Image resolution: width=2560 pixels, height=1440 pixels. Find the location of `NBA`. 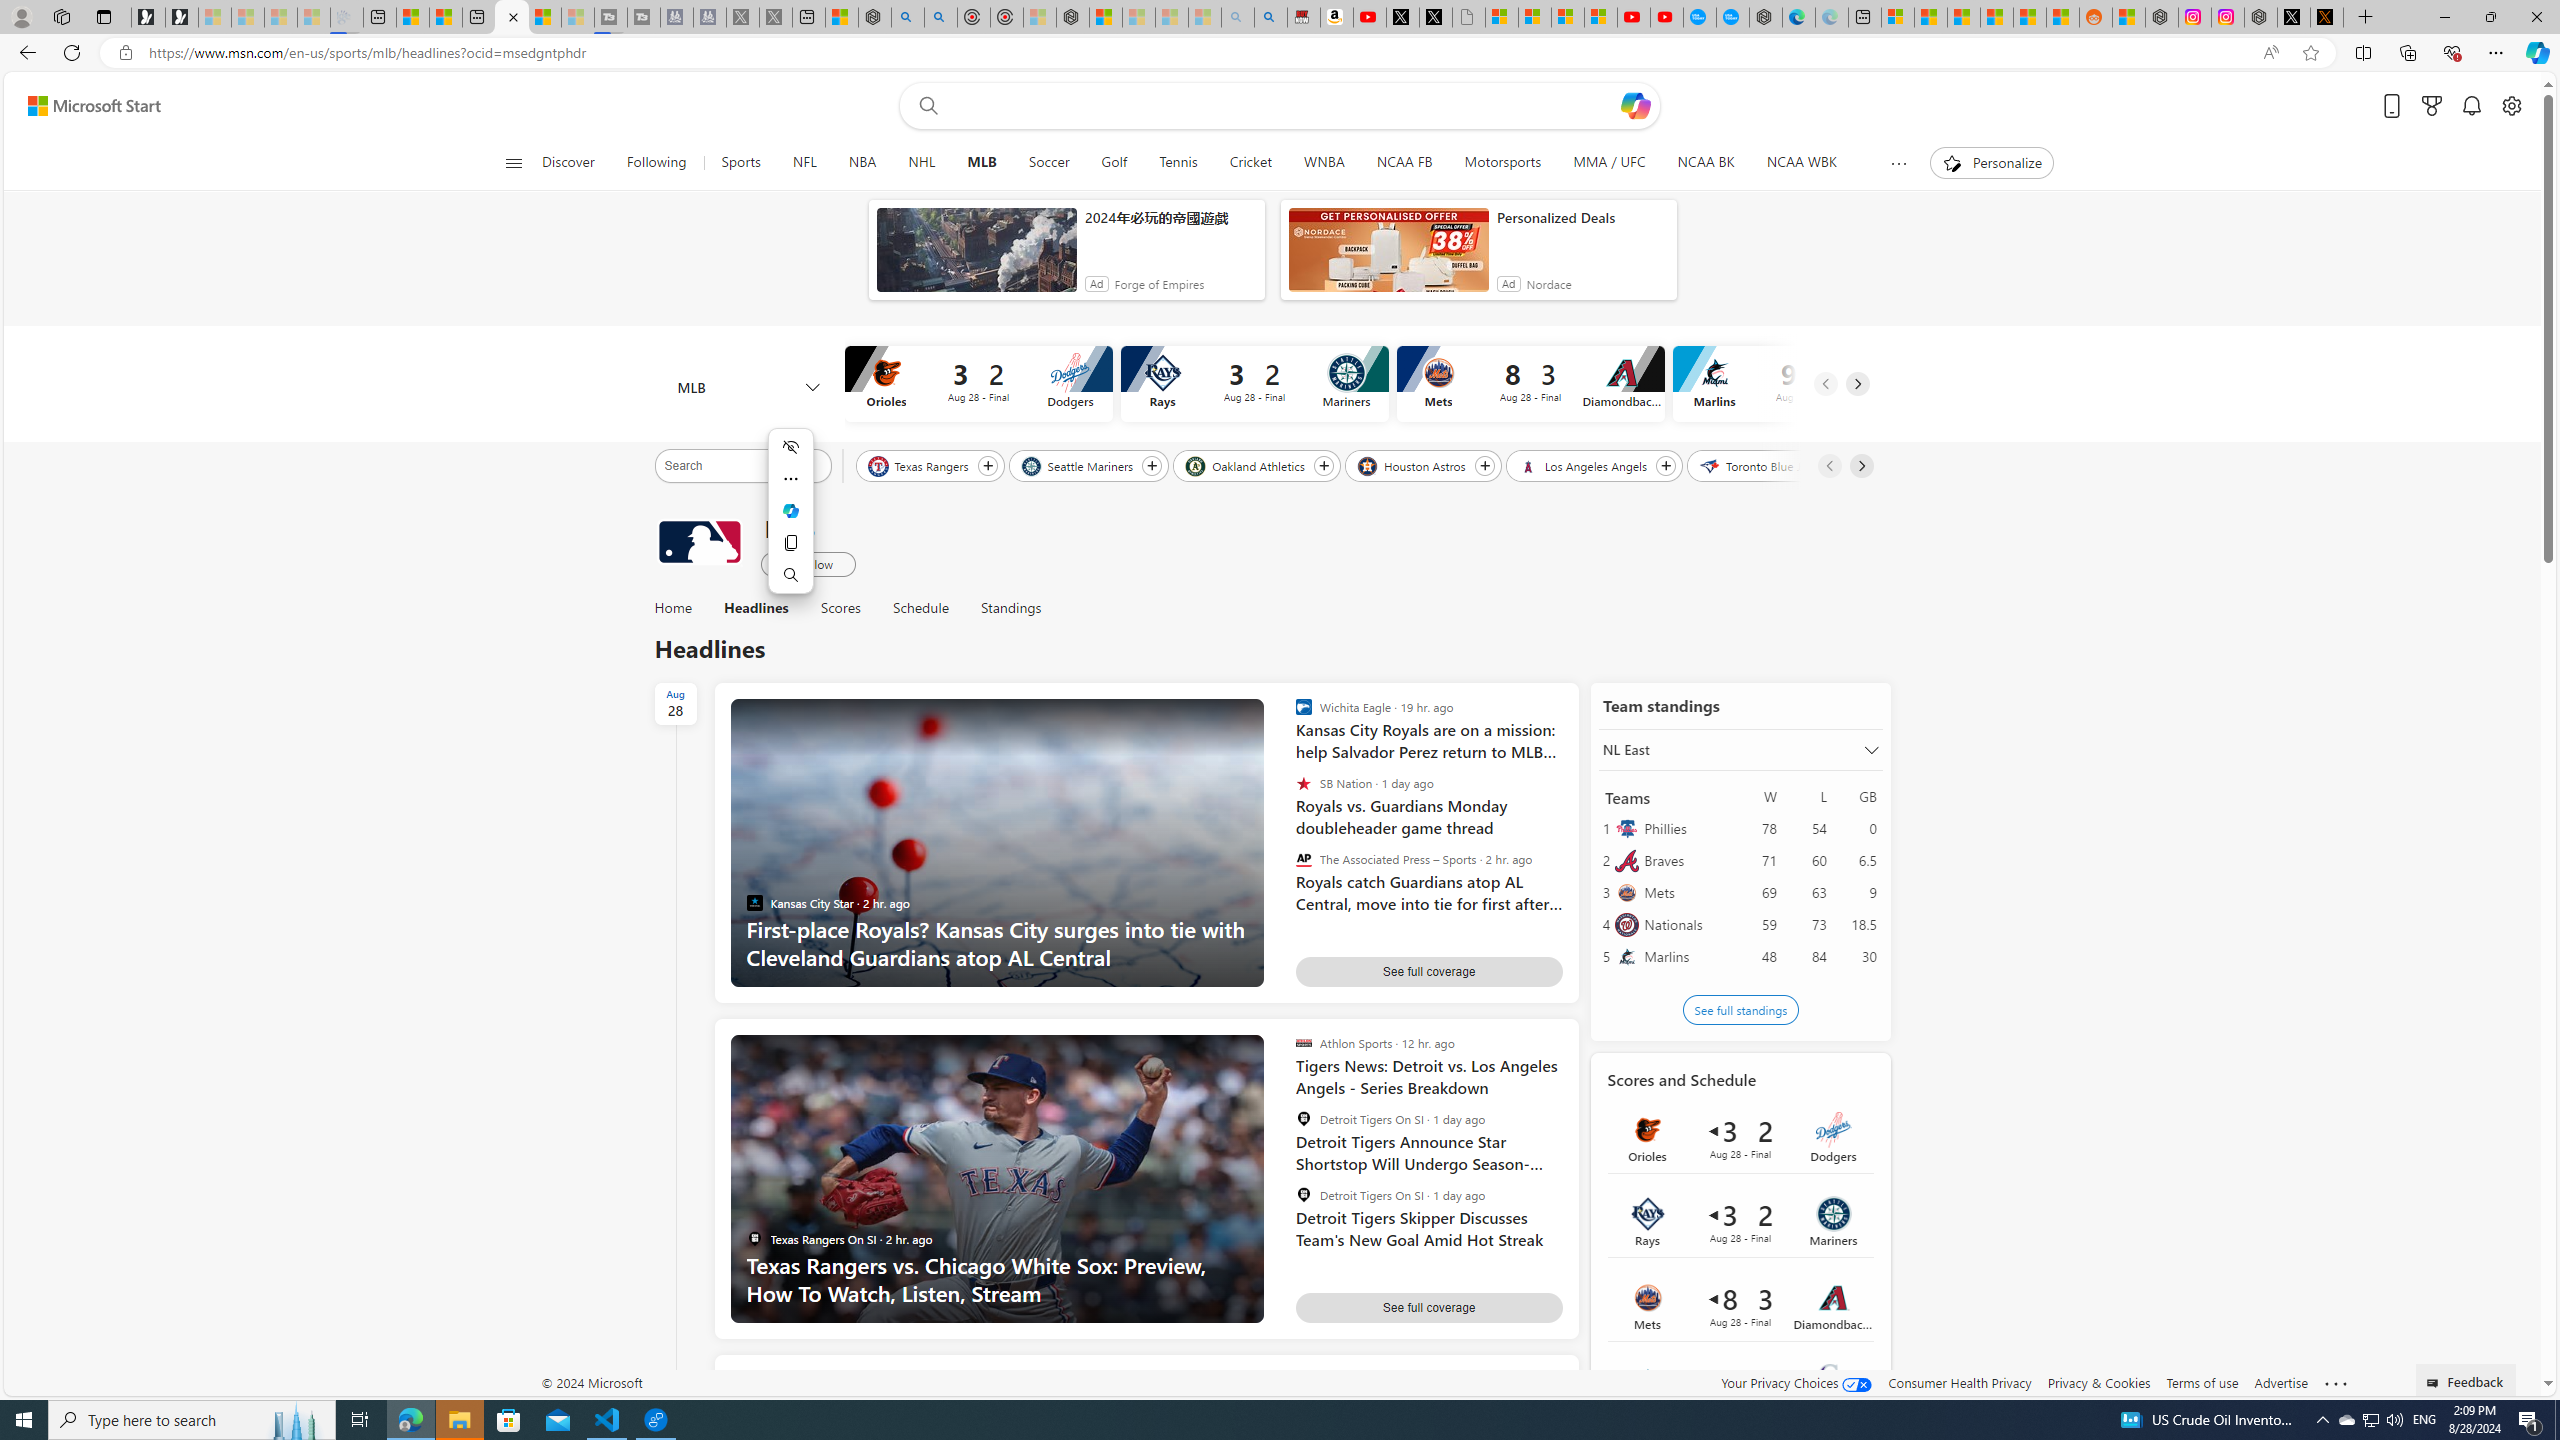

NBA is located at coordinates (862, 163).